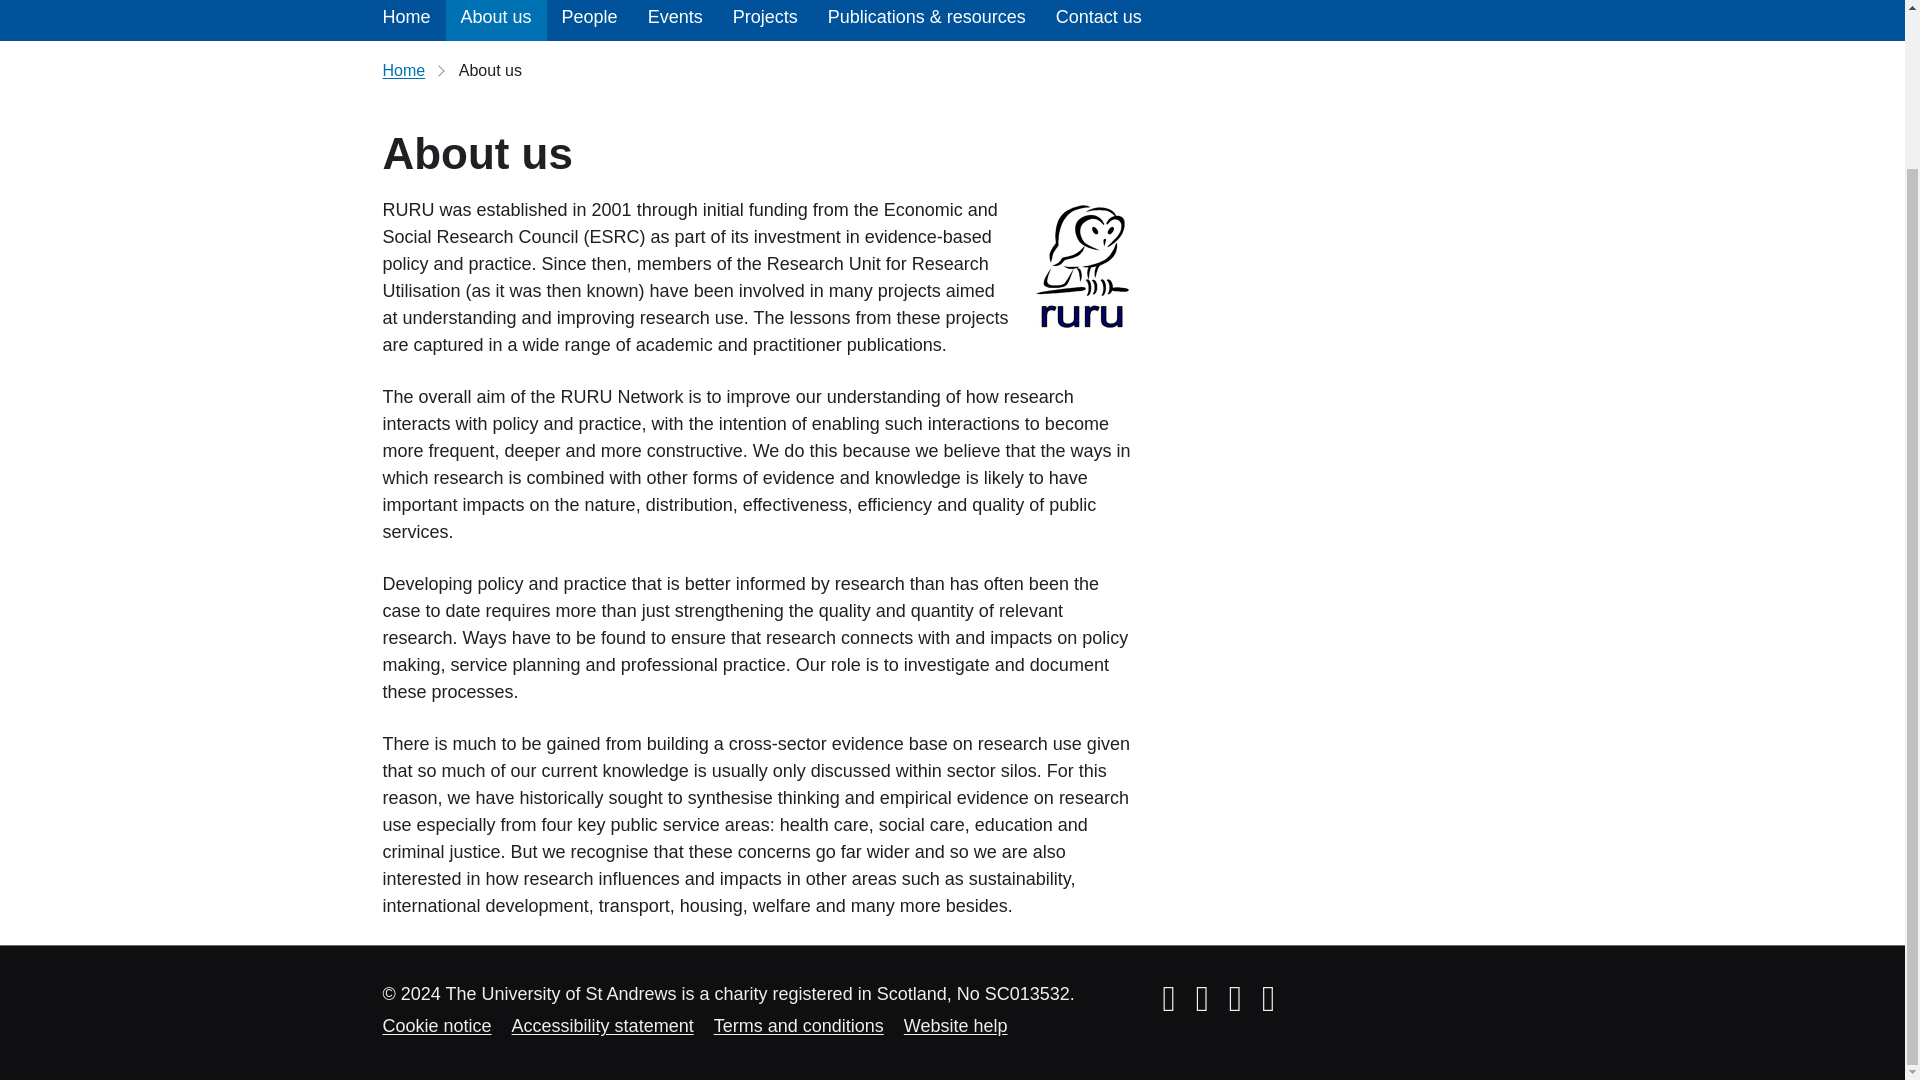 This screenshot has width=1920, height=1080. Describe the element at coordinates (406, 20) in the screenshot. I see `Home` at that location.